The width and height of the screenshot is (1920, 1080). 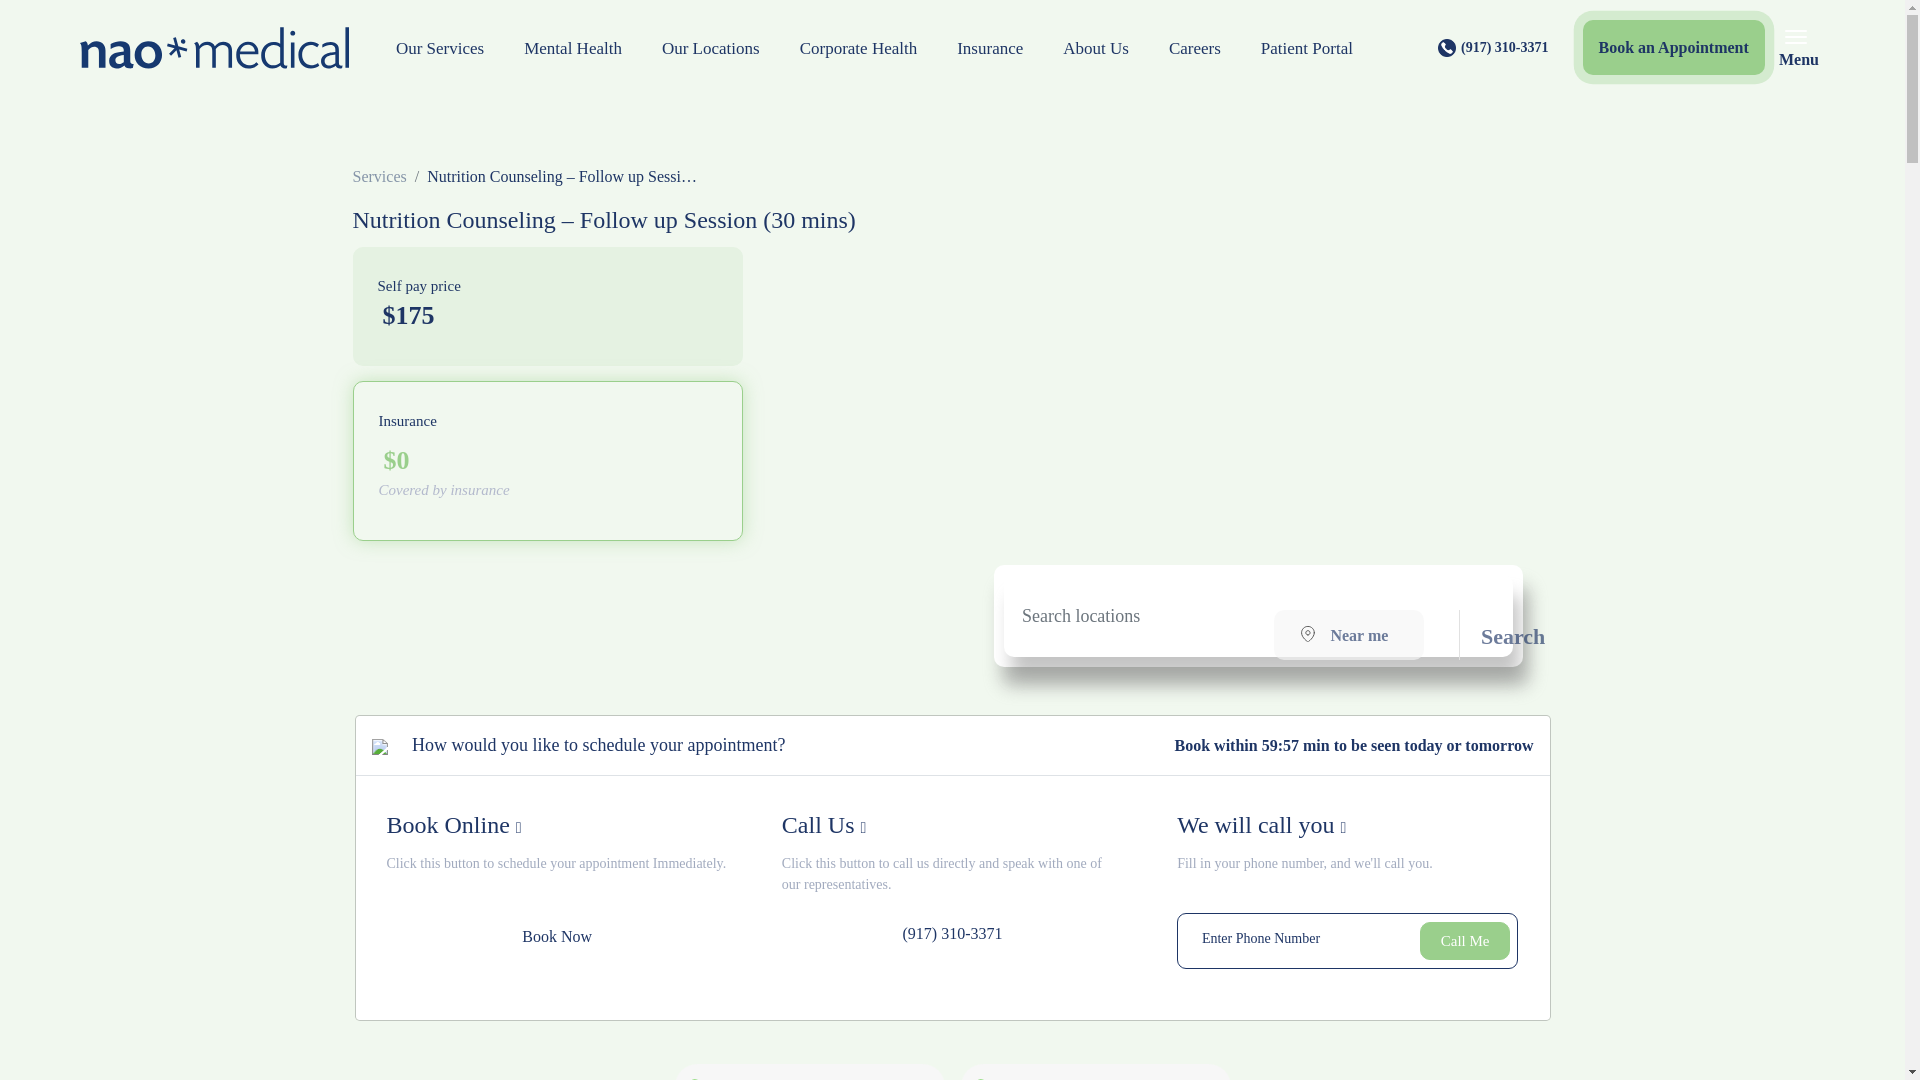 What do you see at coordinates (1095, 48) in the screenshot?
I see `About Us` at bounding box center [1095, 48].